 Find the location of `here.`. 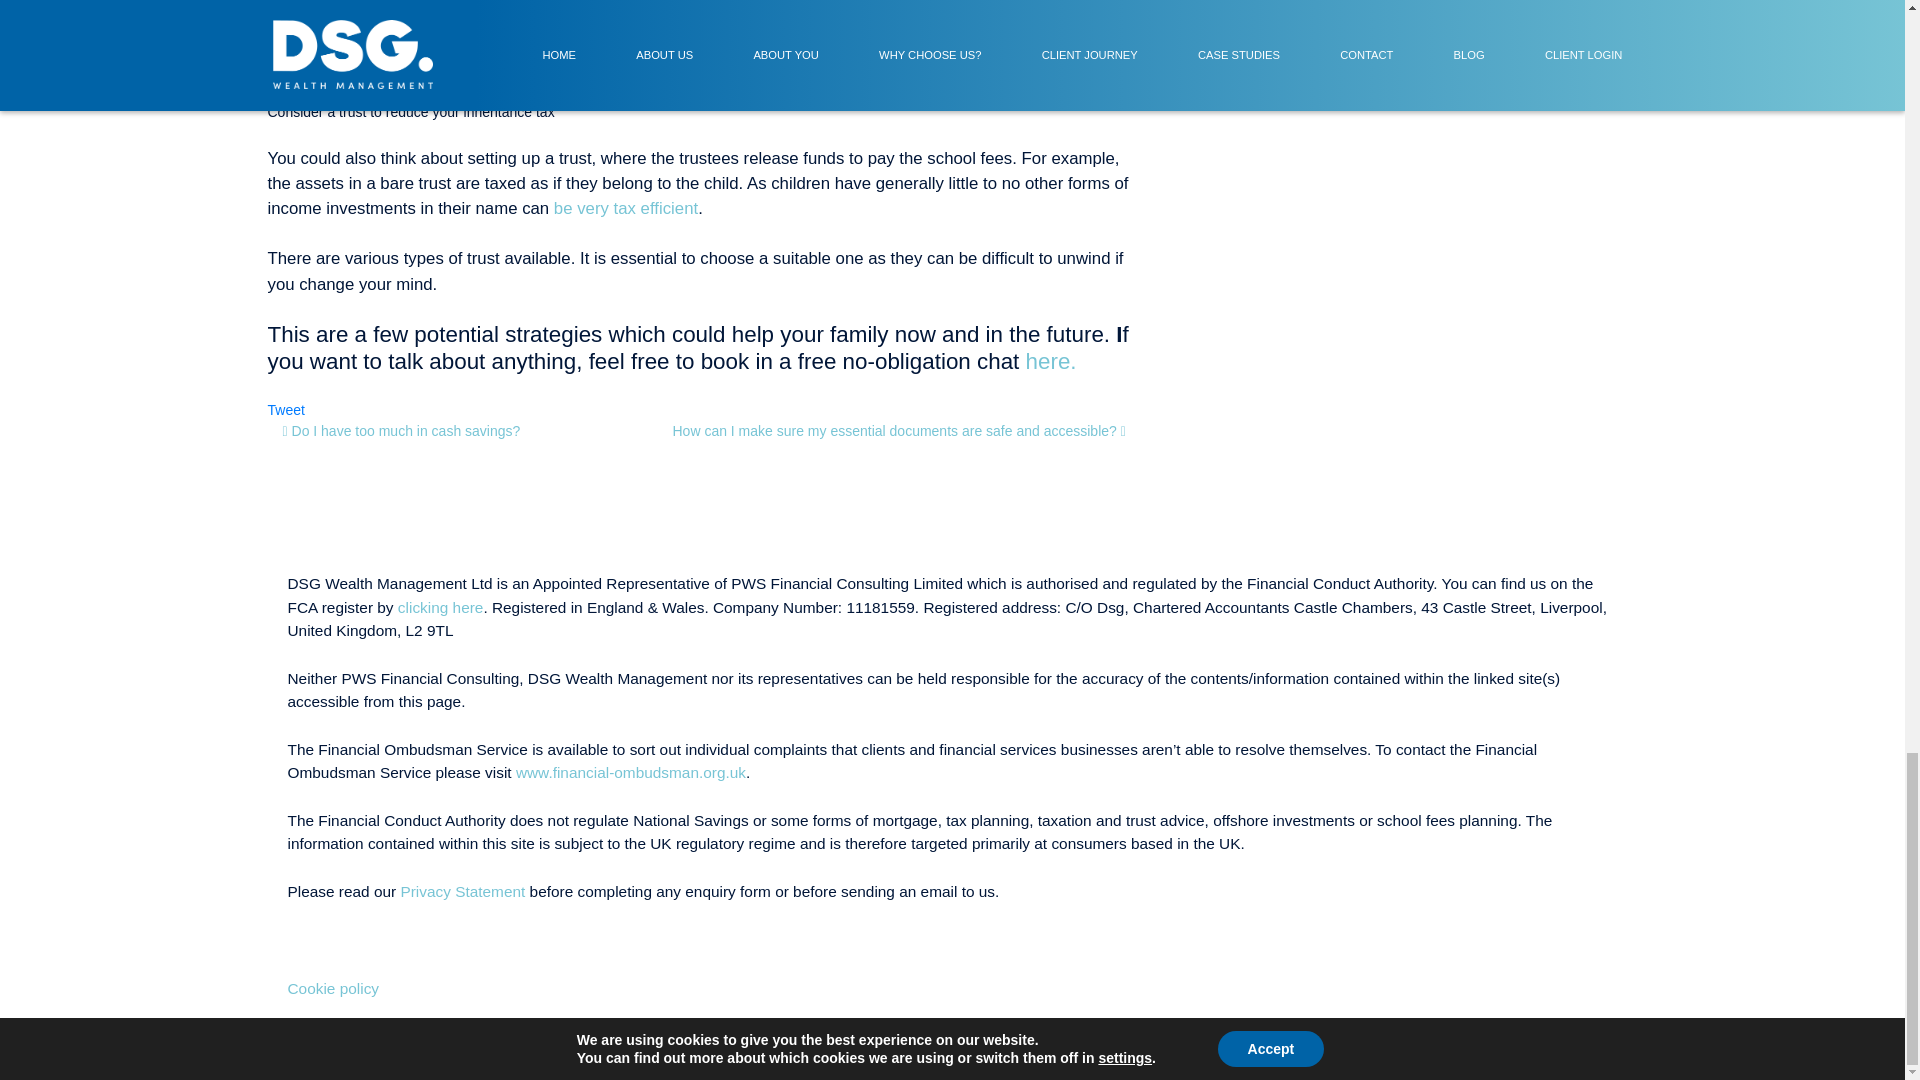

here. is located at coordinates (1051, 360).